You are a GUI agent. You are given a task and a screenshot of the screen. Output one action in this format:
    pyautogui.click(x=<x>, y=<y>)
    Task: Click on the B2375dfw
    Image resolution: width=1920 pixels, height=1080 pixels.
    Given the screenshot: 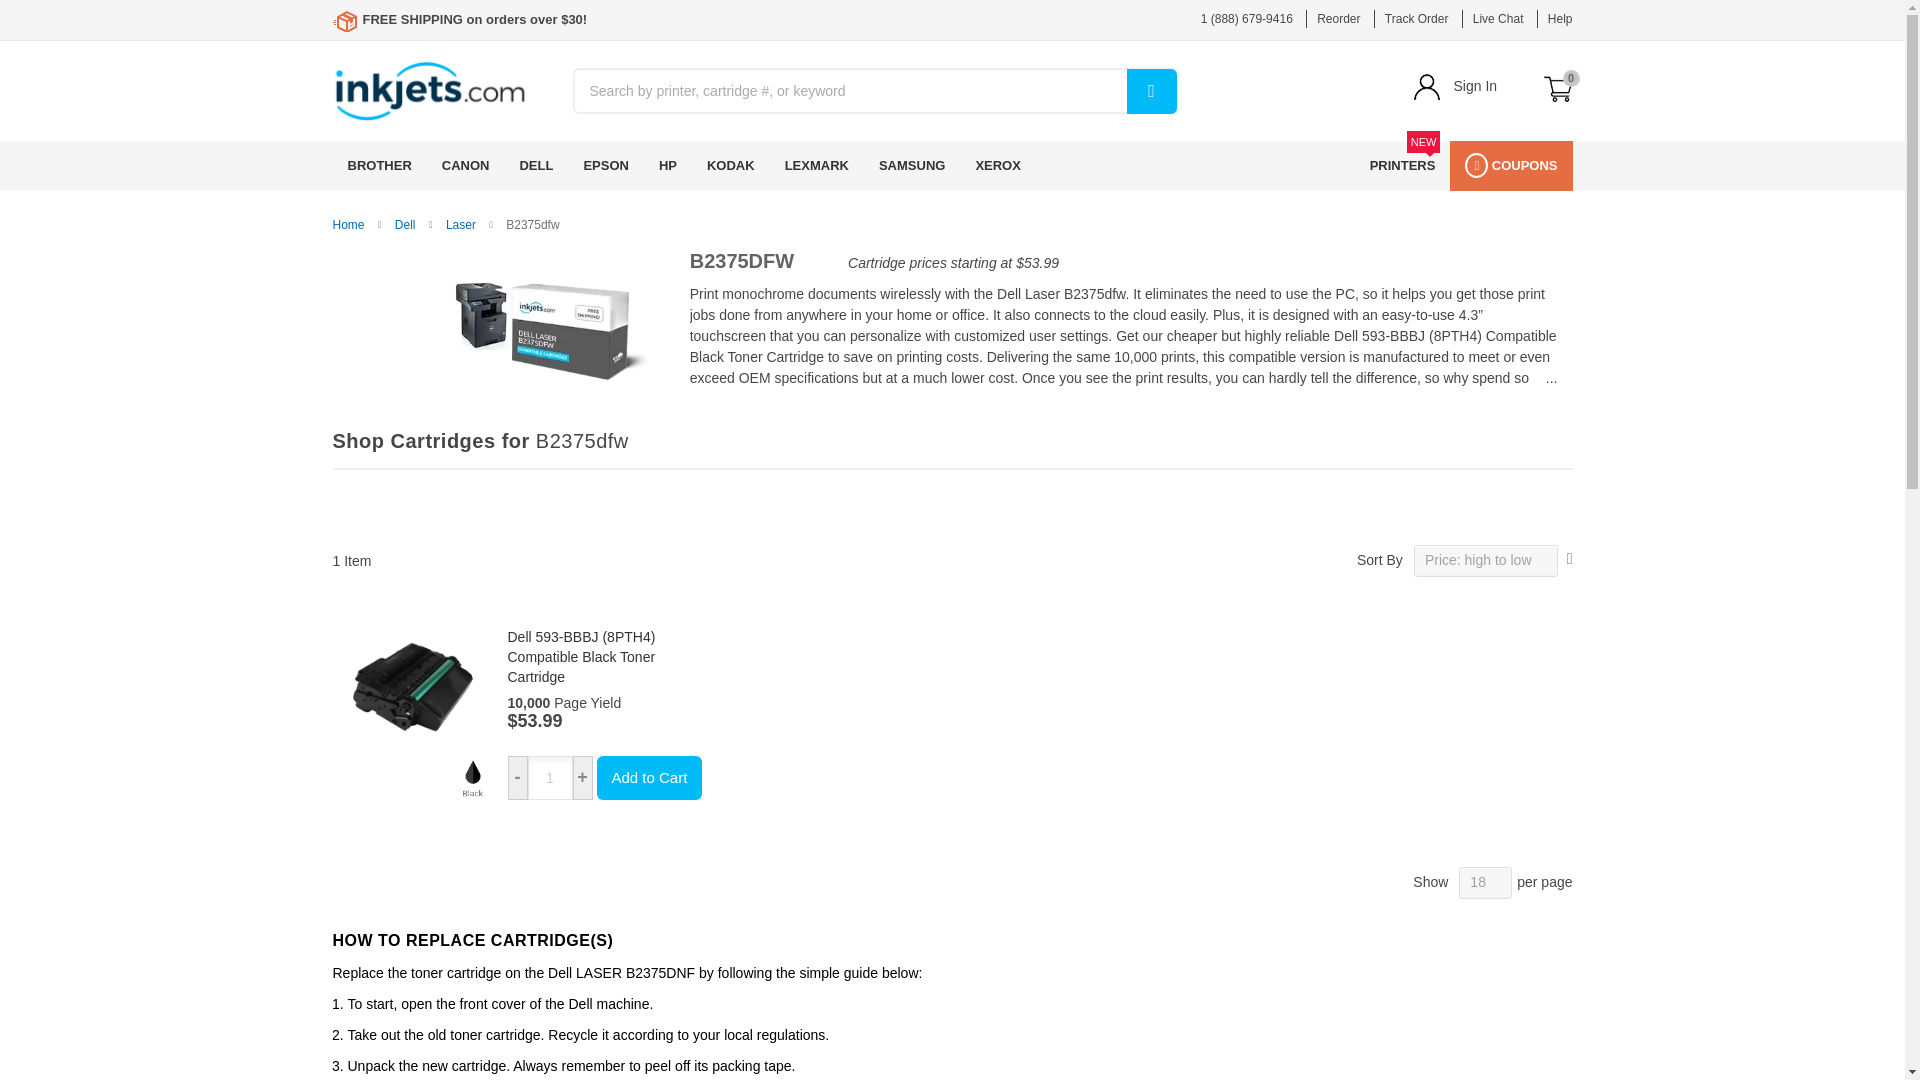 What is the action you would take?
    pyautogui.click(x=506, y=318)
    